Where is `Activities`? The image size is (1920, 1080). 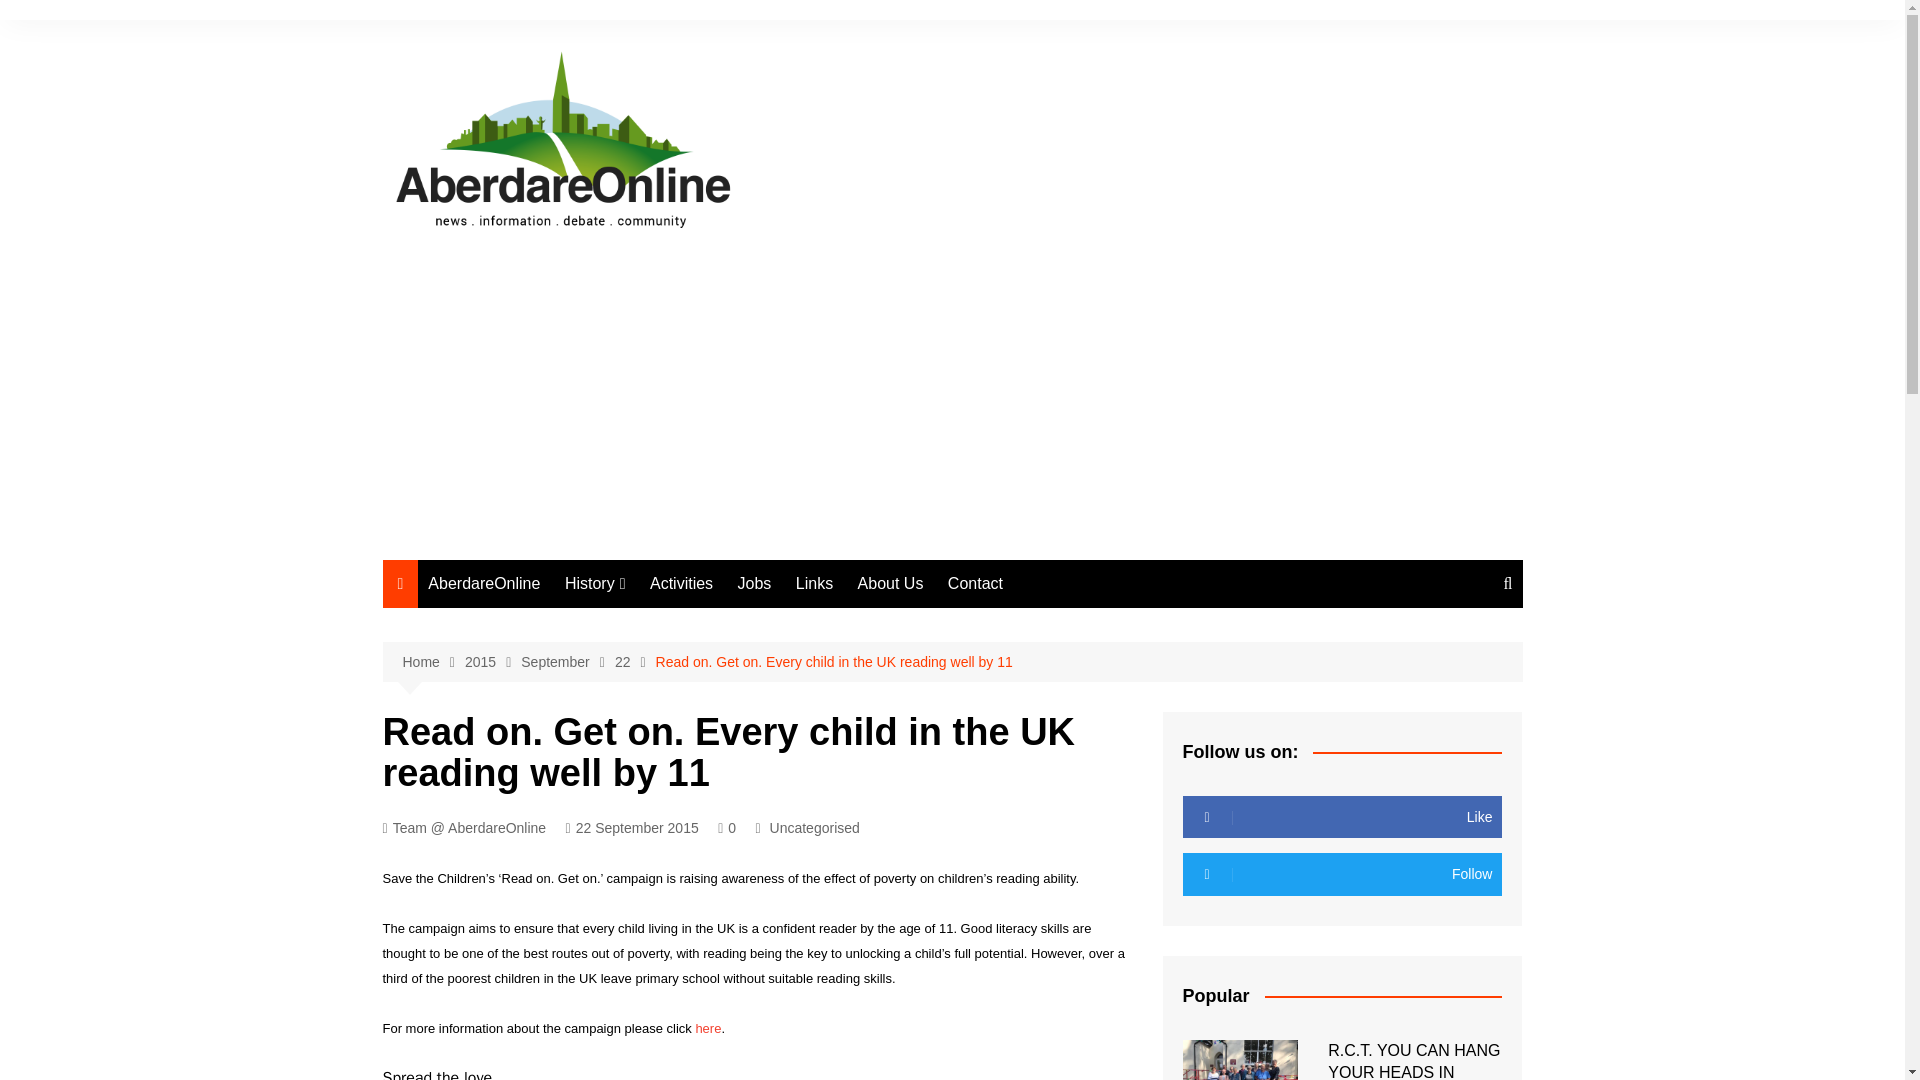 Activities is located at coordinates (681, 584).